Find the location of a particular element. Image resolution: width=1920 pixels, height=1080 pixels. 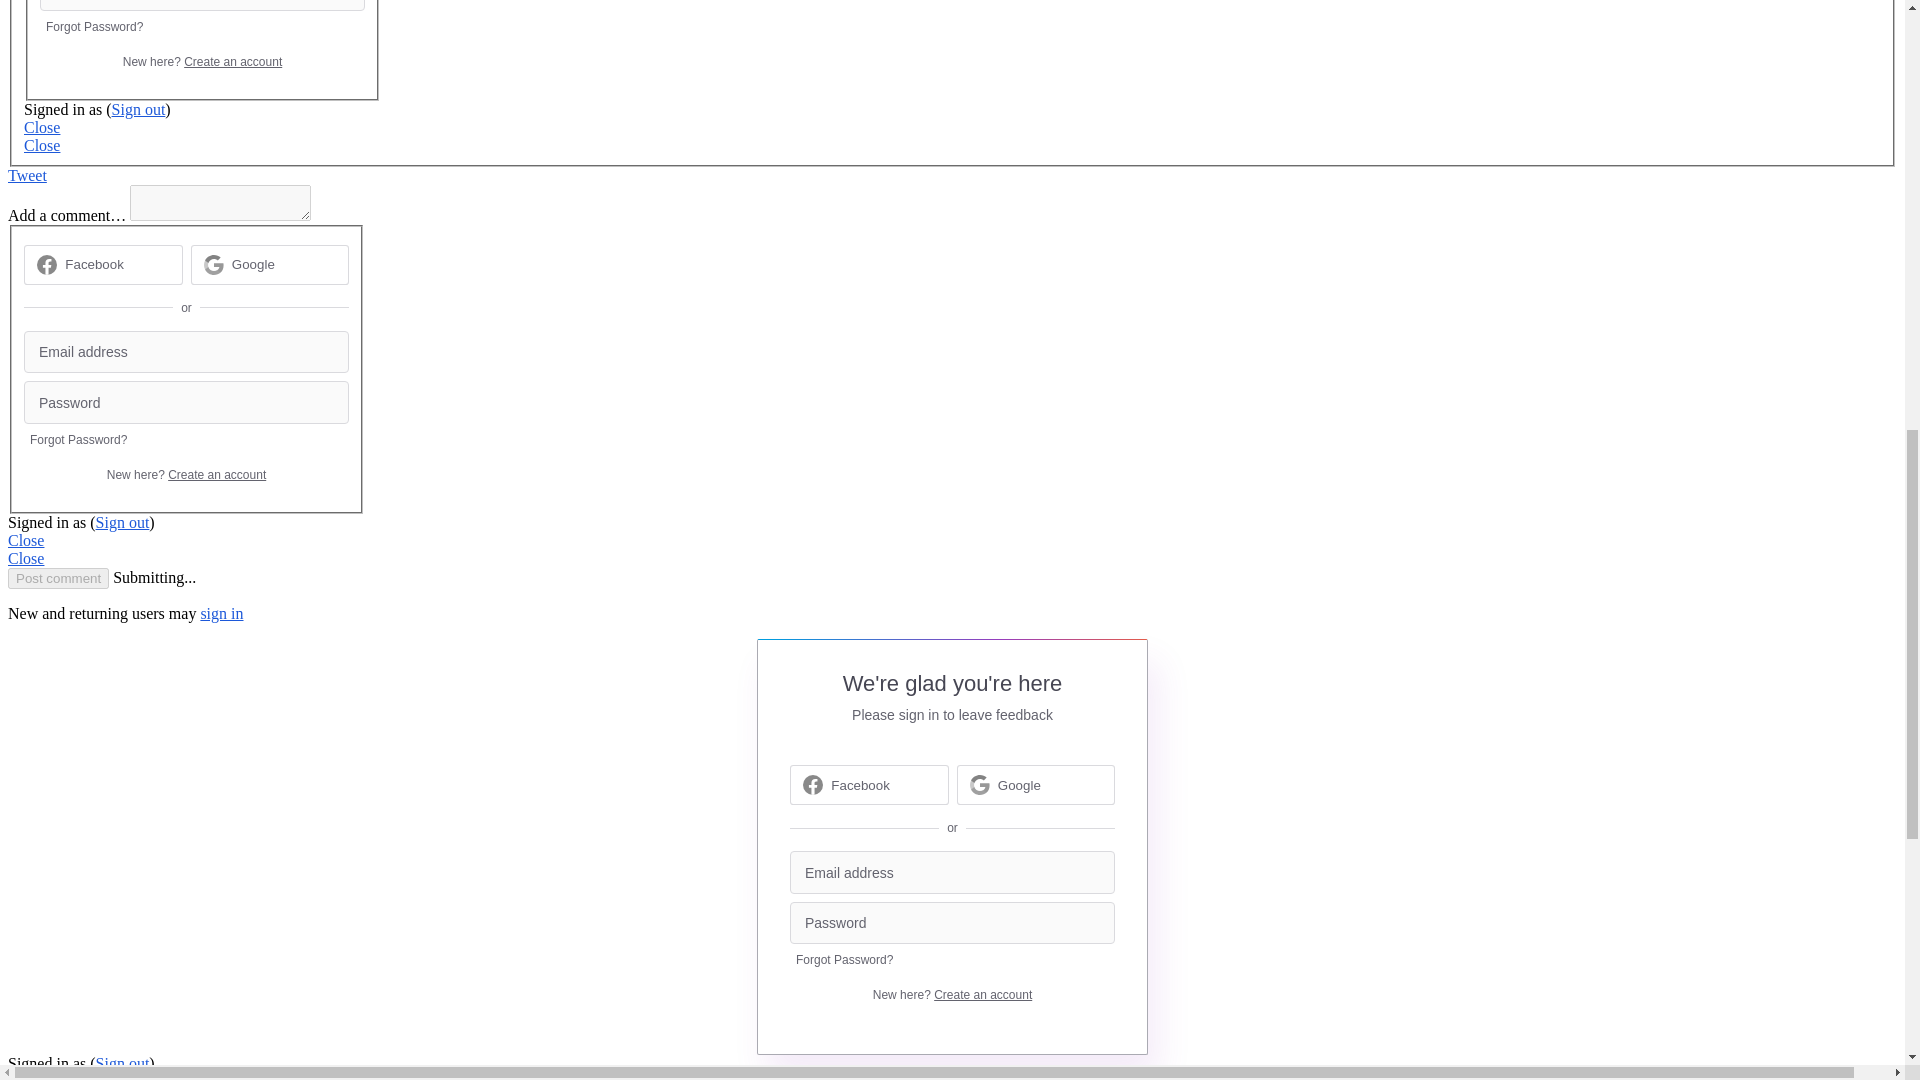

Facebook sign in is located at coordinates (102, 265).